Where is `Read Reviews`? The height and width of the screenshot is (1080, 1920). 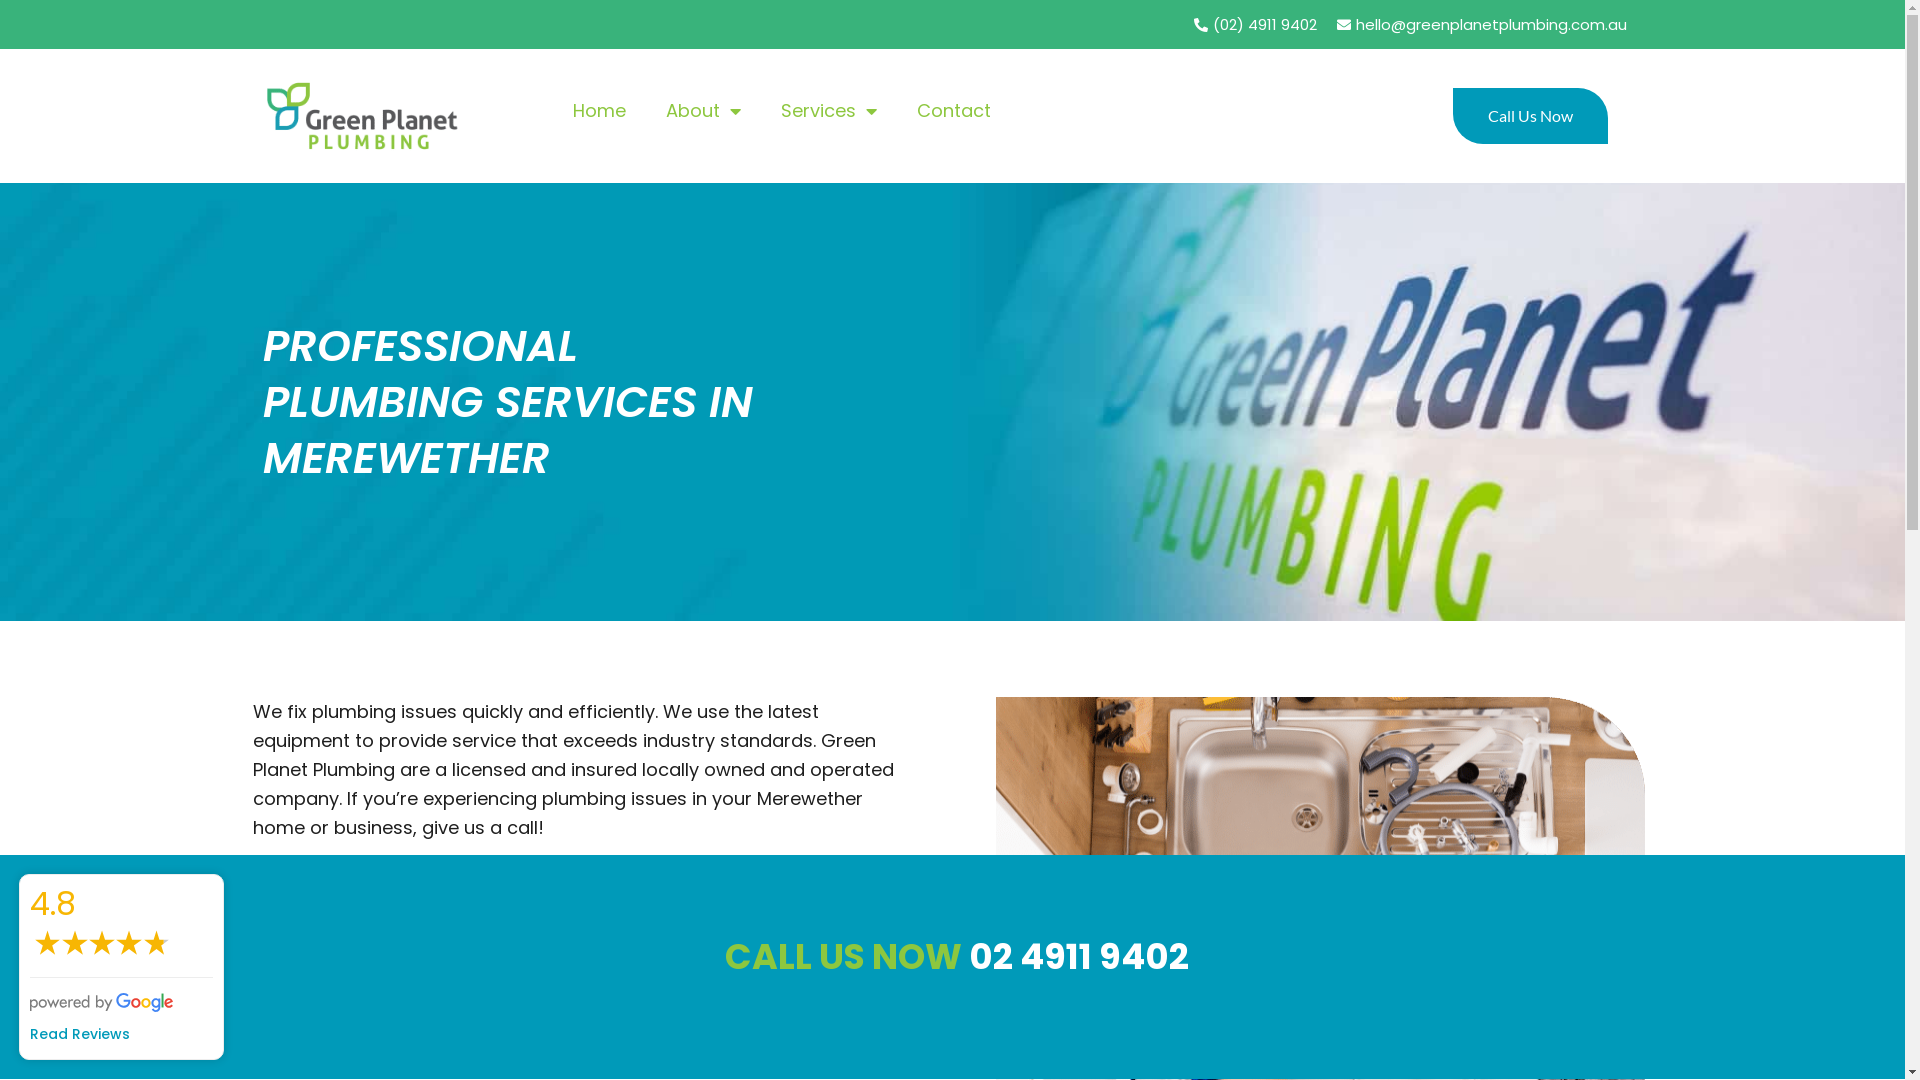 Read Reviews is located at coordinates (122, 1034).